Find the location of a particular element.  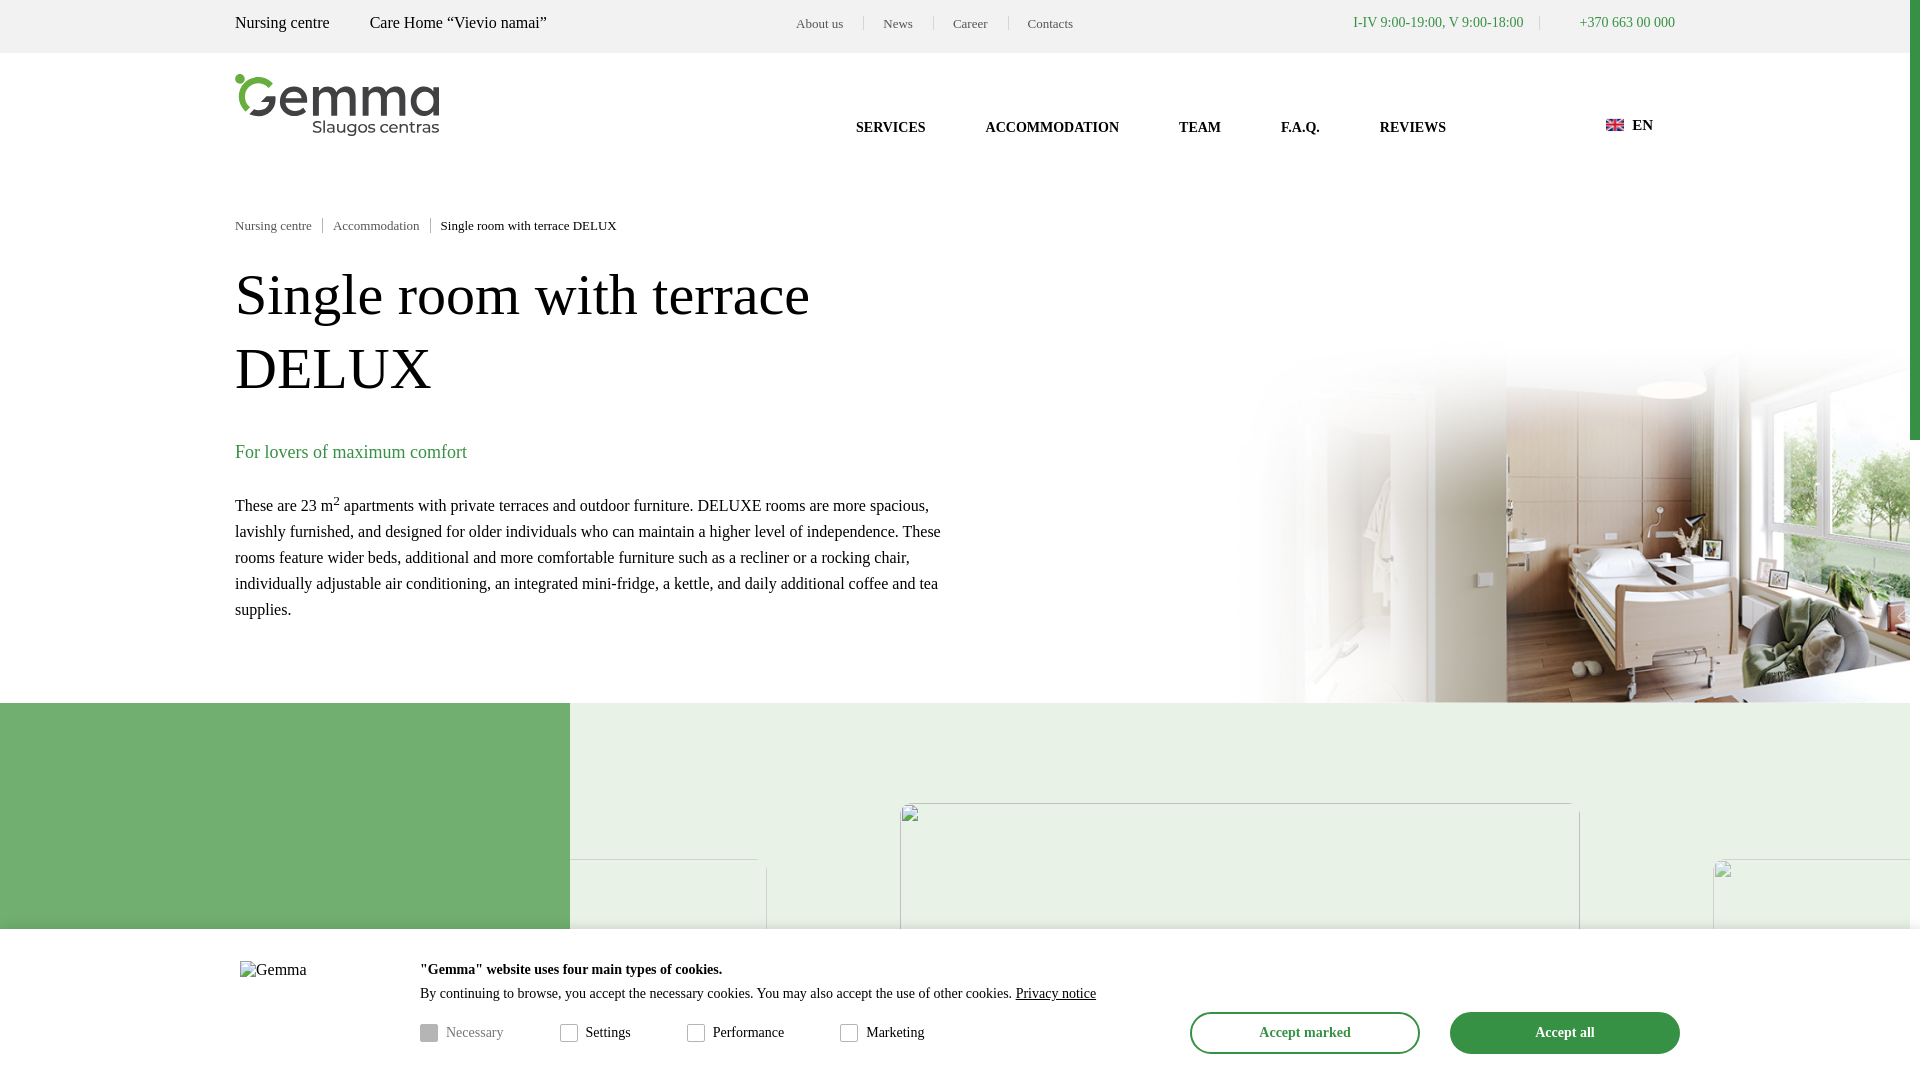

Accept marked is located at coordinates (1305, 1032).